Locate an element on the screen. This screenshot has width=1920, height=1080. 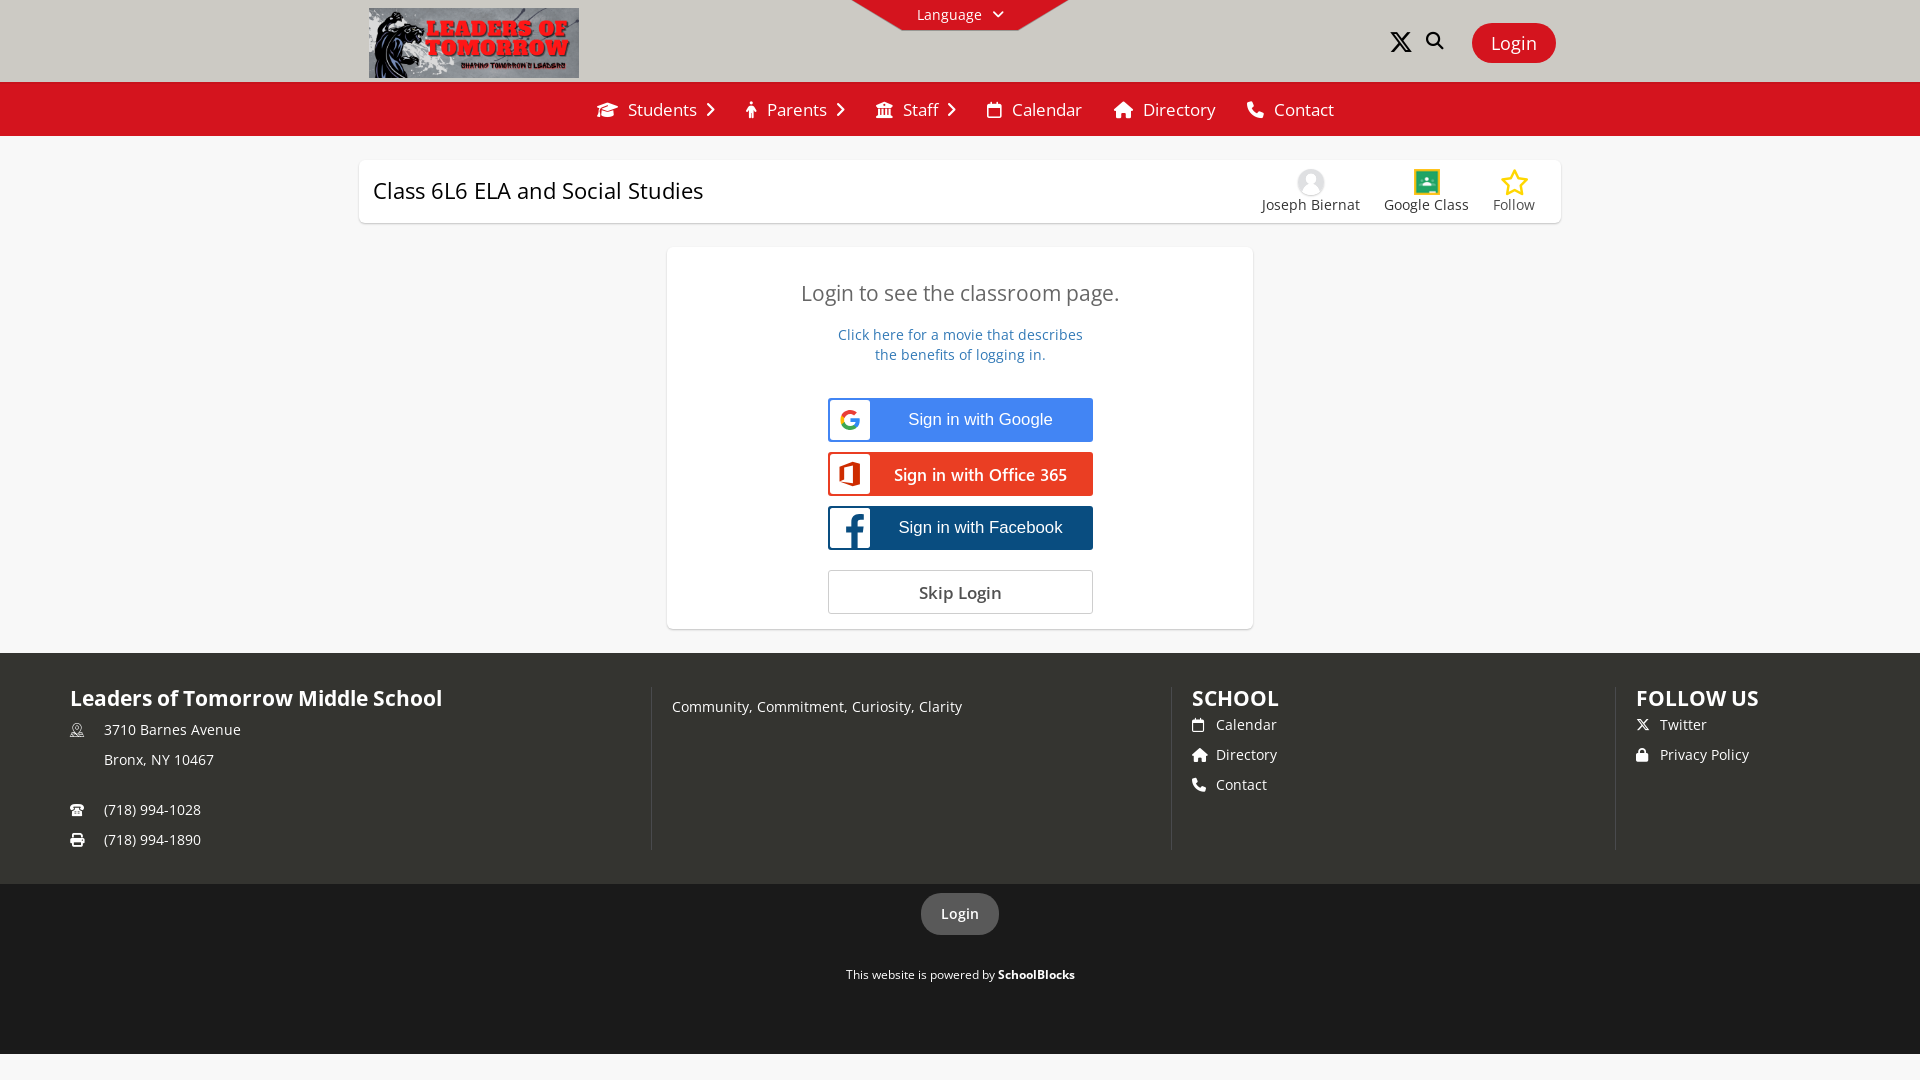
Sign in with Google is located at coordinates (960, 420).